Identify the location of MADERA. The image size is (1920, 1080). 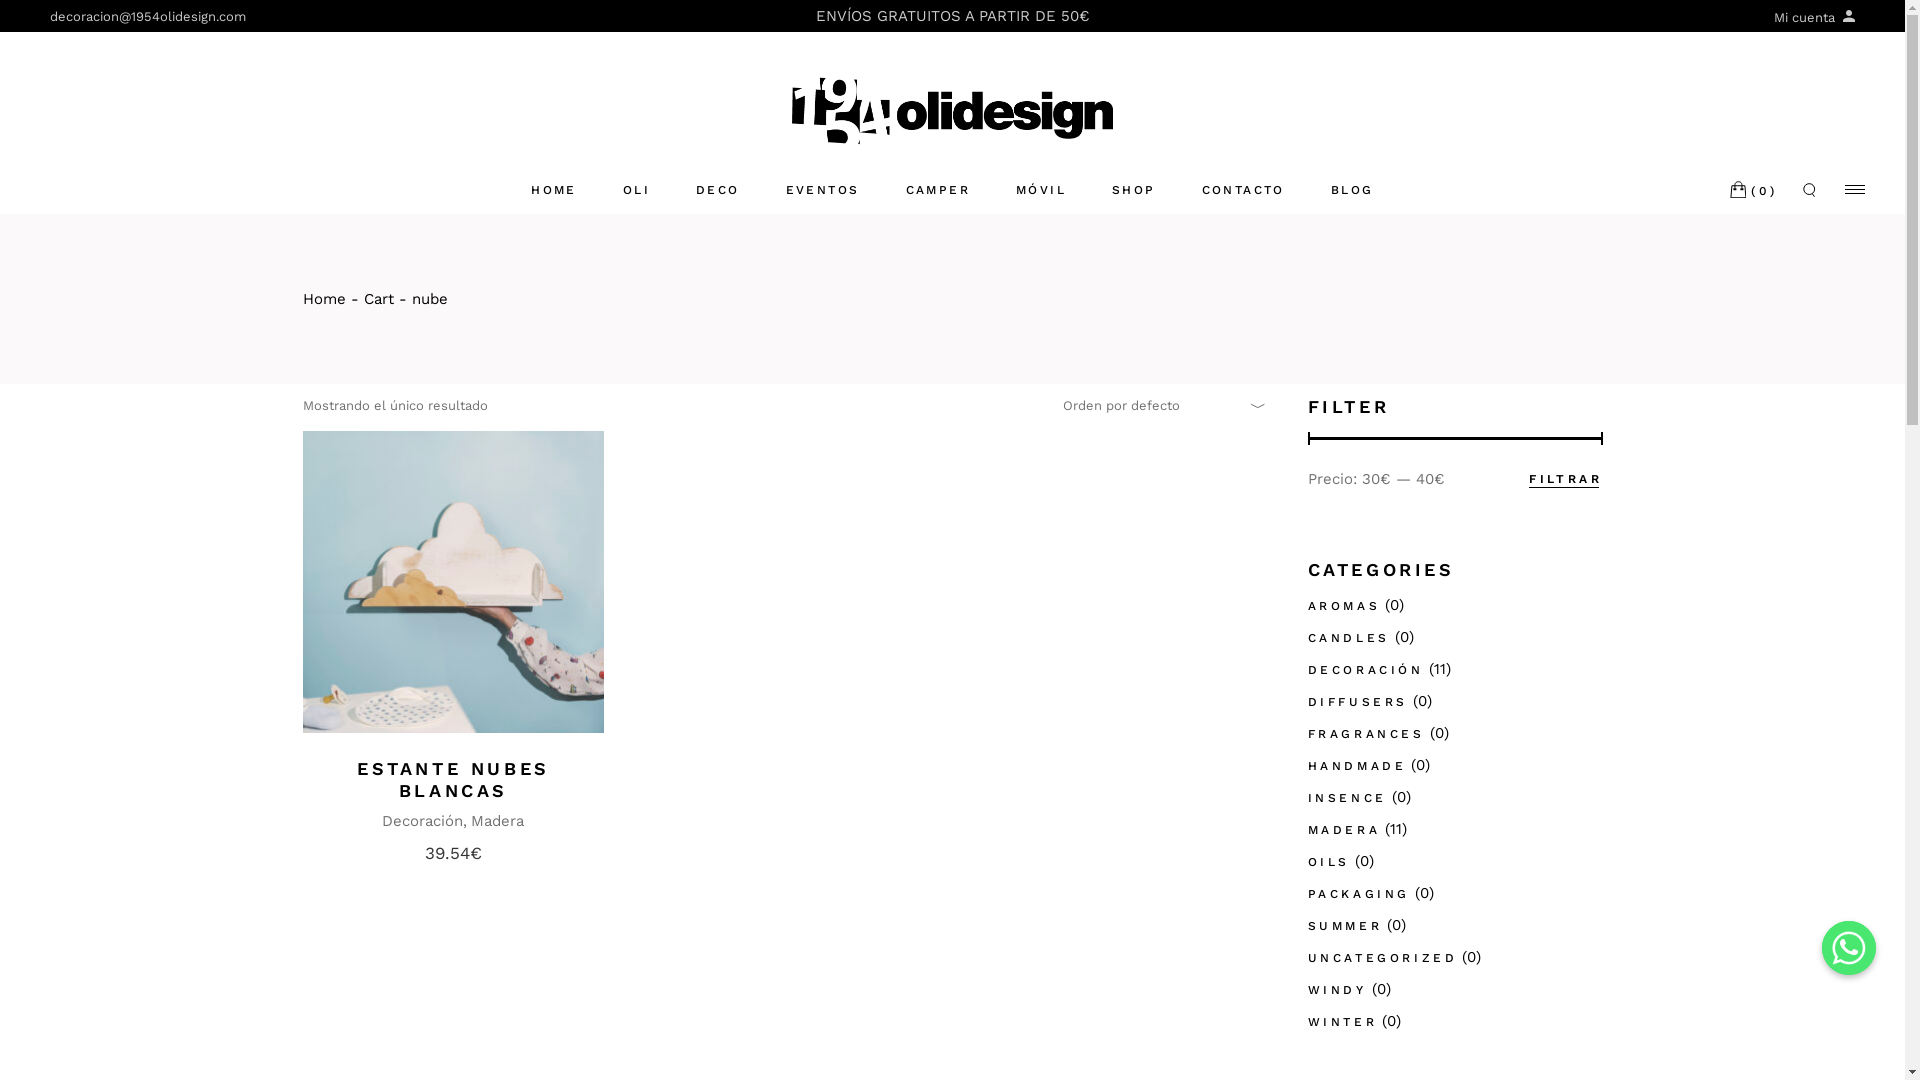
(1344, 830).